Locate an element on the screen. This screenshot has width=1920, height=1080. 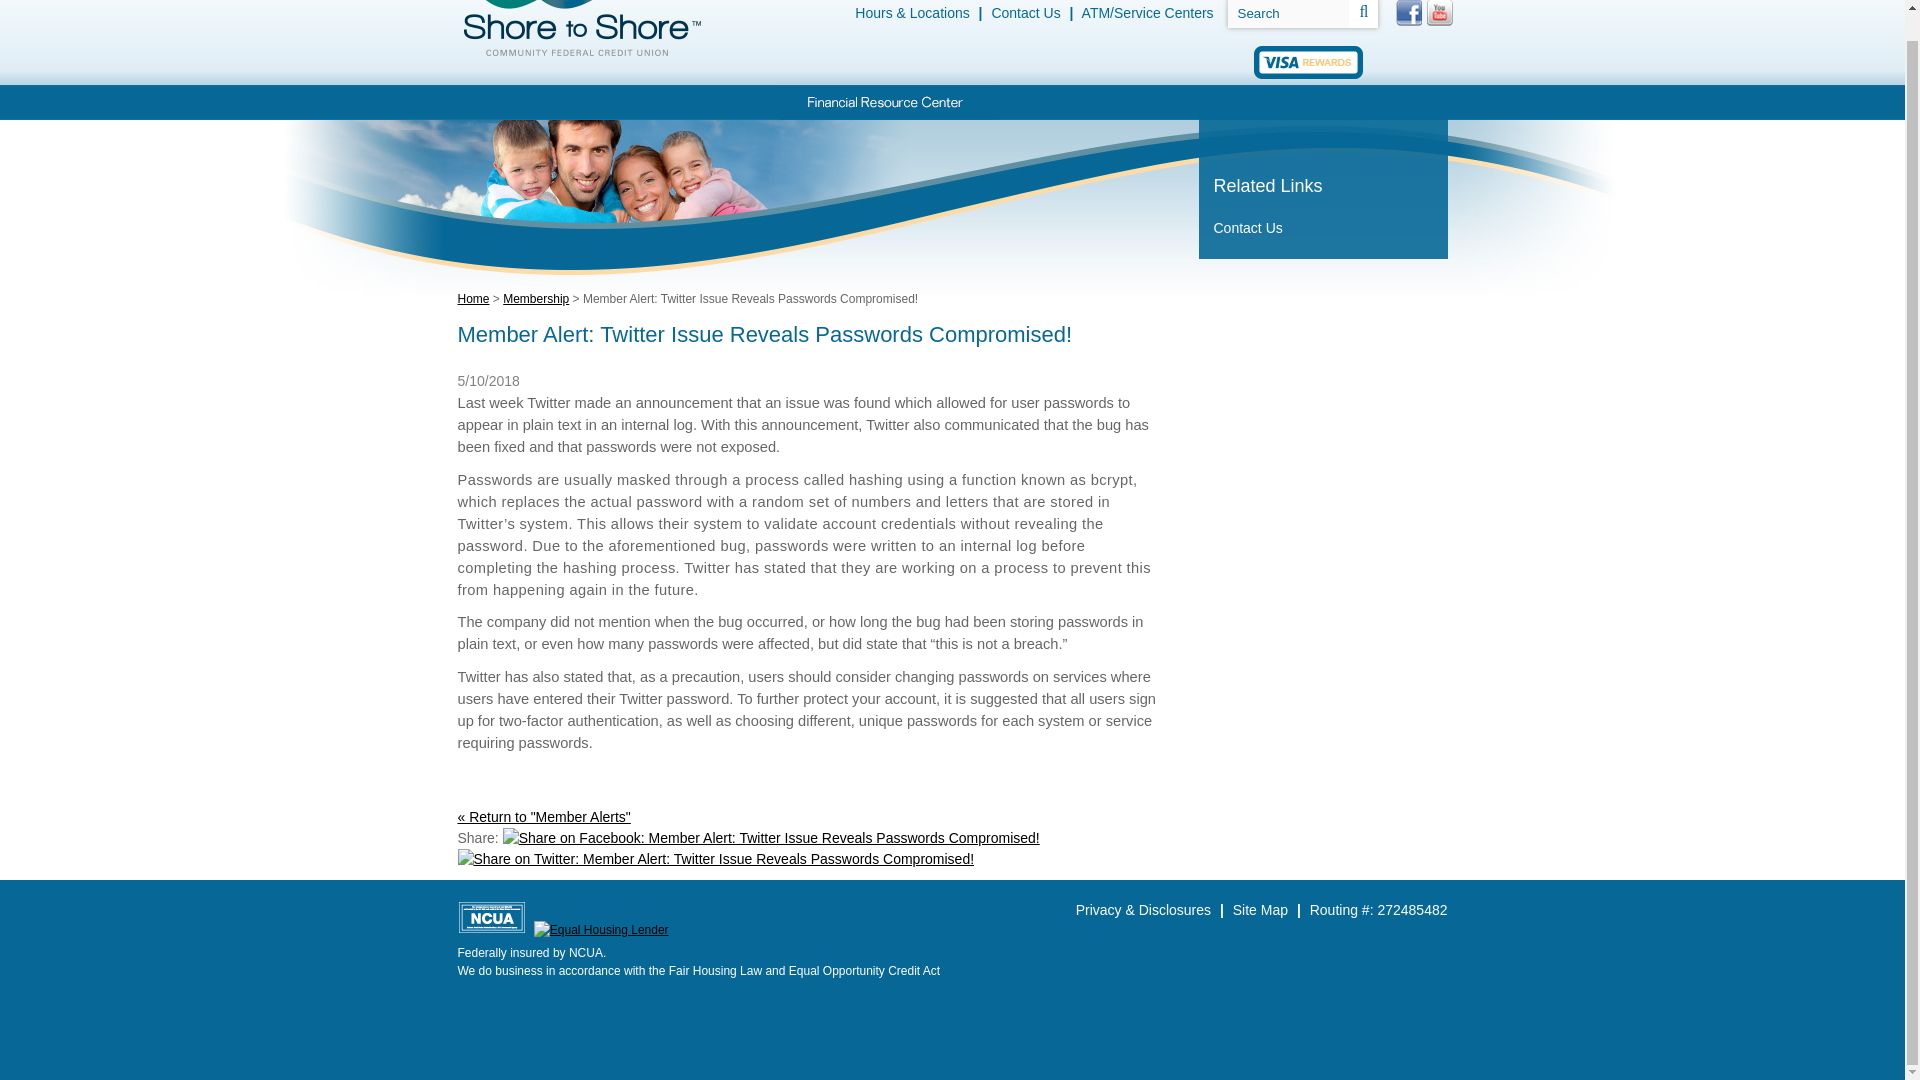
Online Banking Tools is located at coordinates (1058, 102).